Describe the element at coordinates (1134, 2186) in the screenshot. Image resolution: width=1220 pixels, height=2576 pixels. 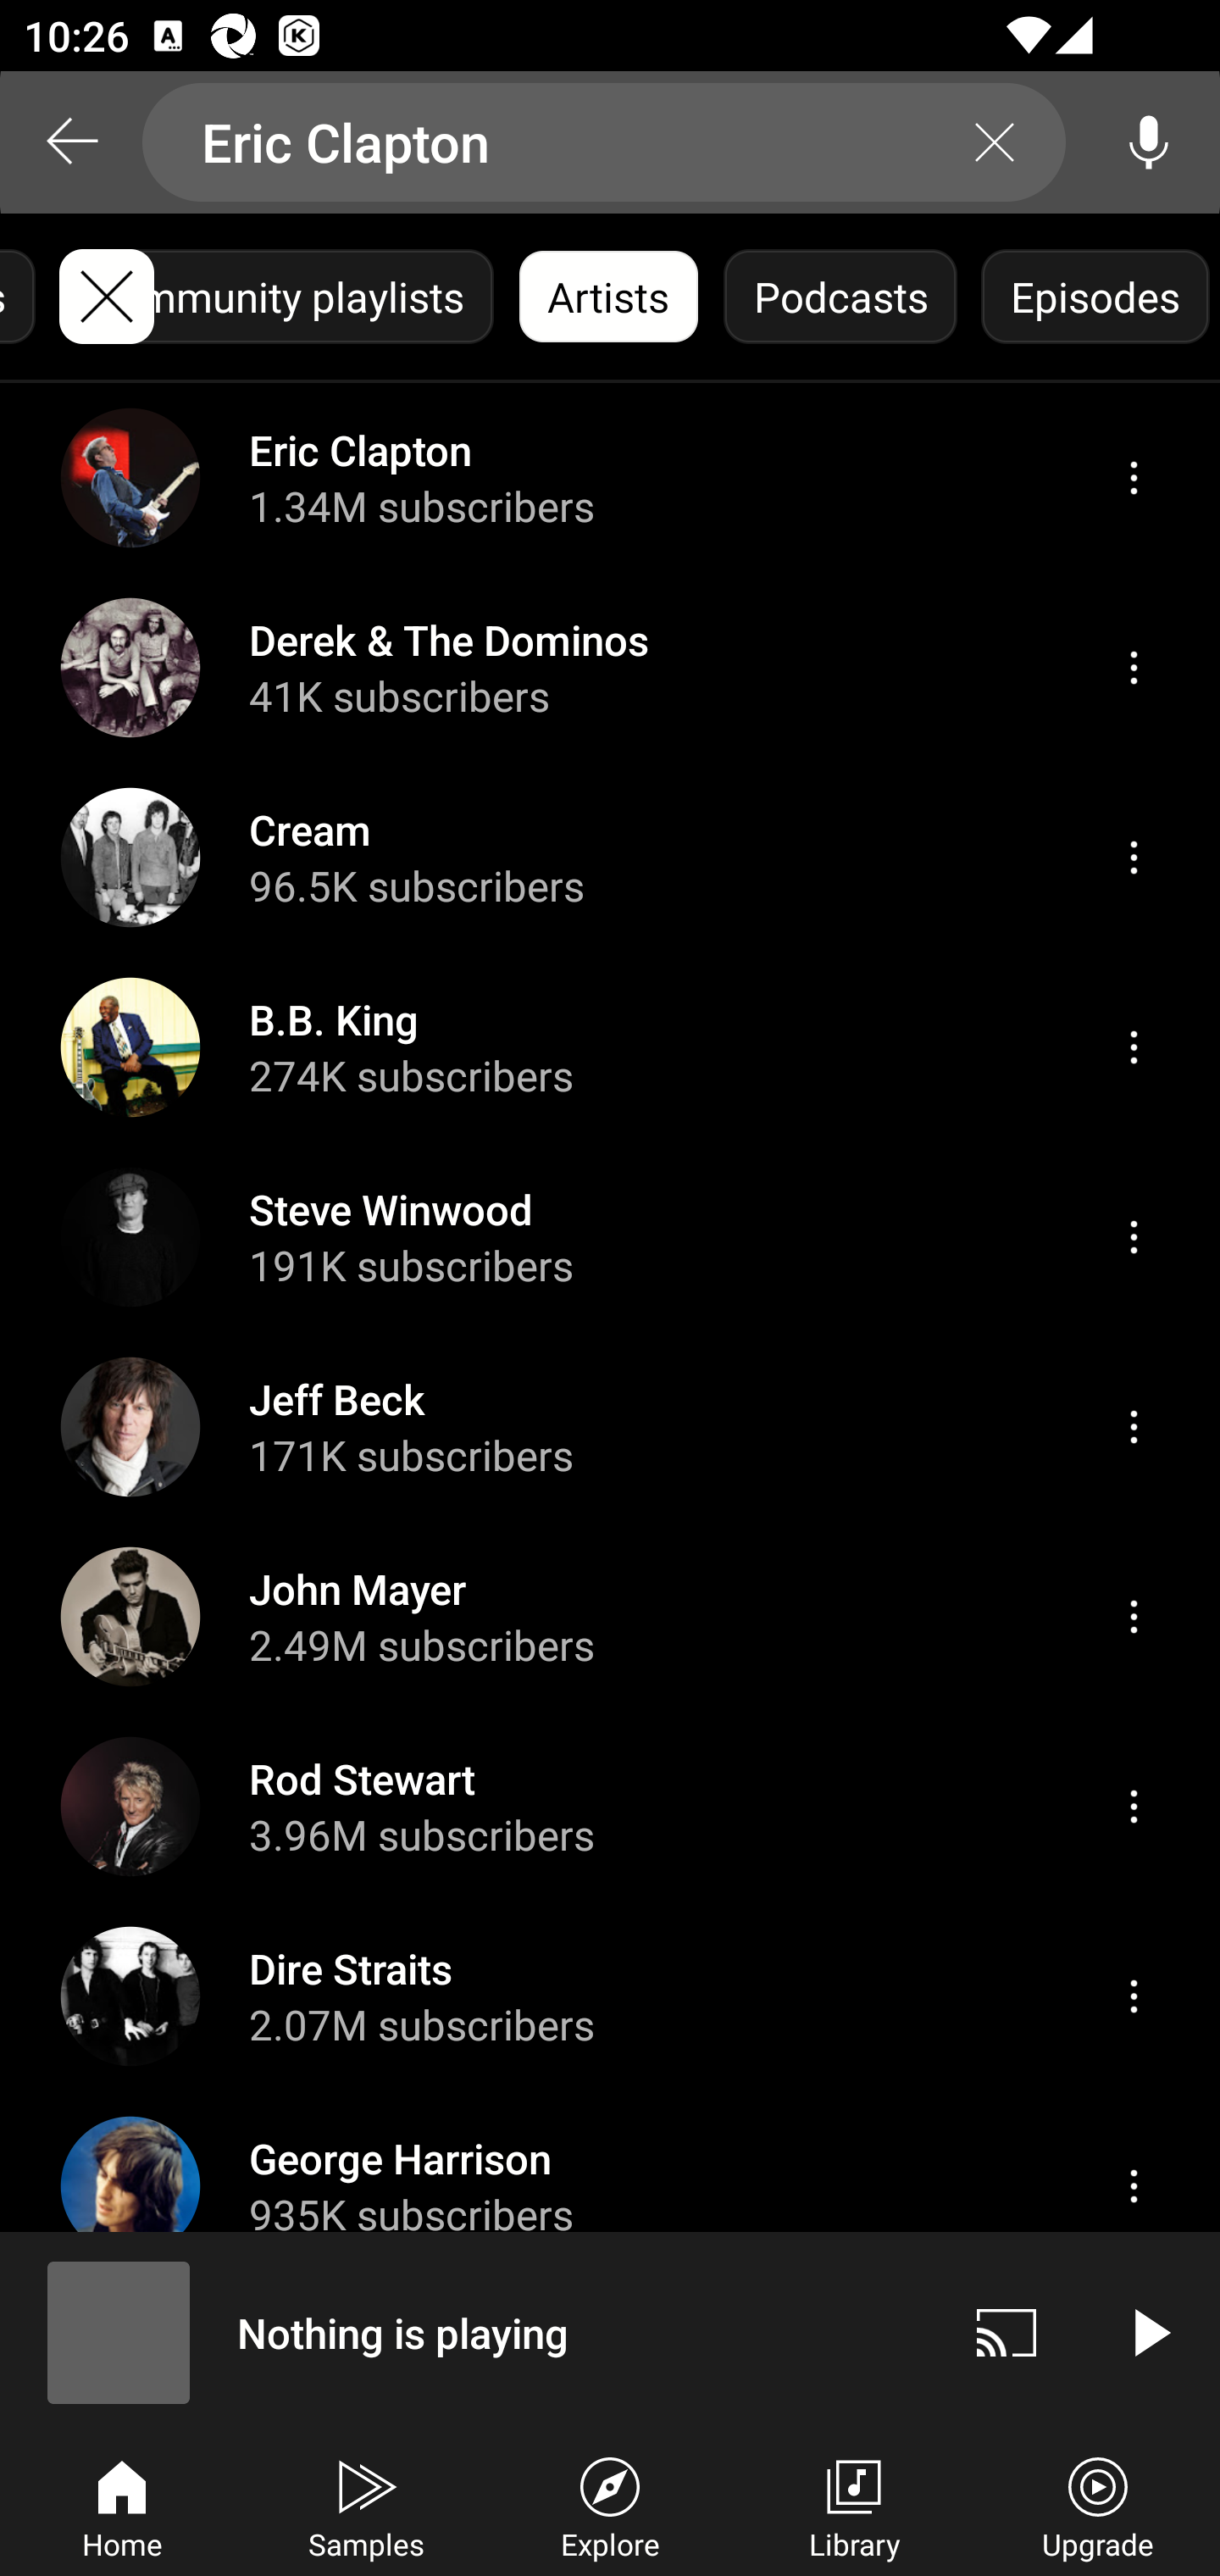
I see `Menu` at that location.